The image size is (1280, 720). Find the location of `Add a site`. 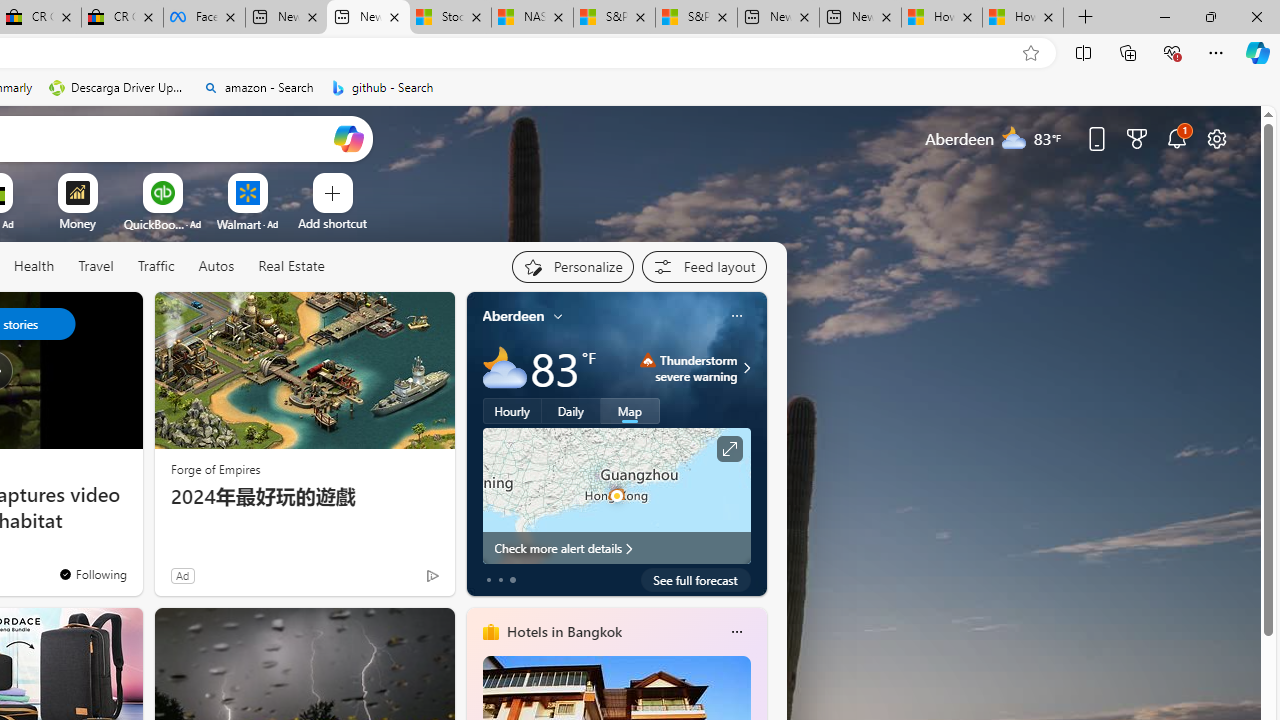

Add a site is located at coordinates (332, 223).